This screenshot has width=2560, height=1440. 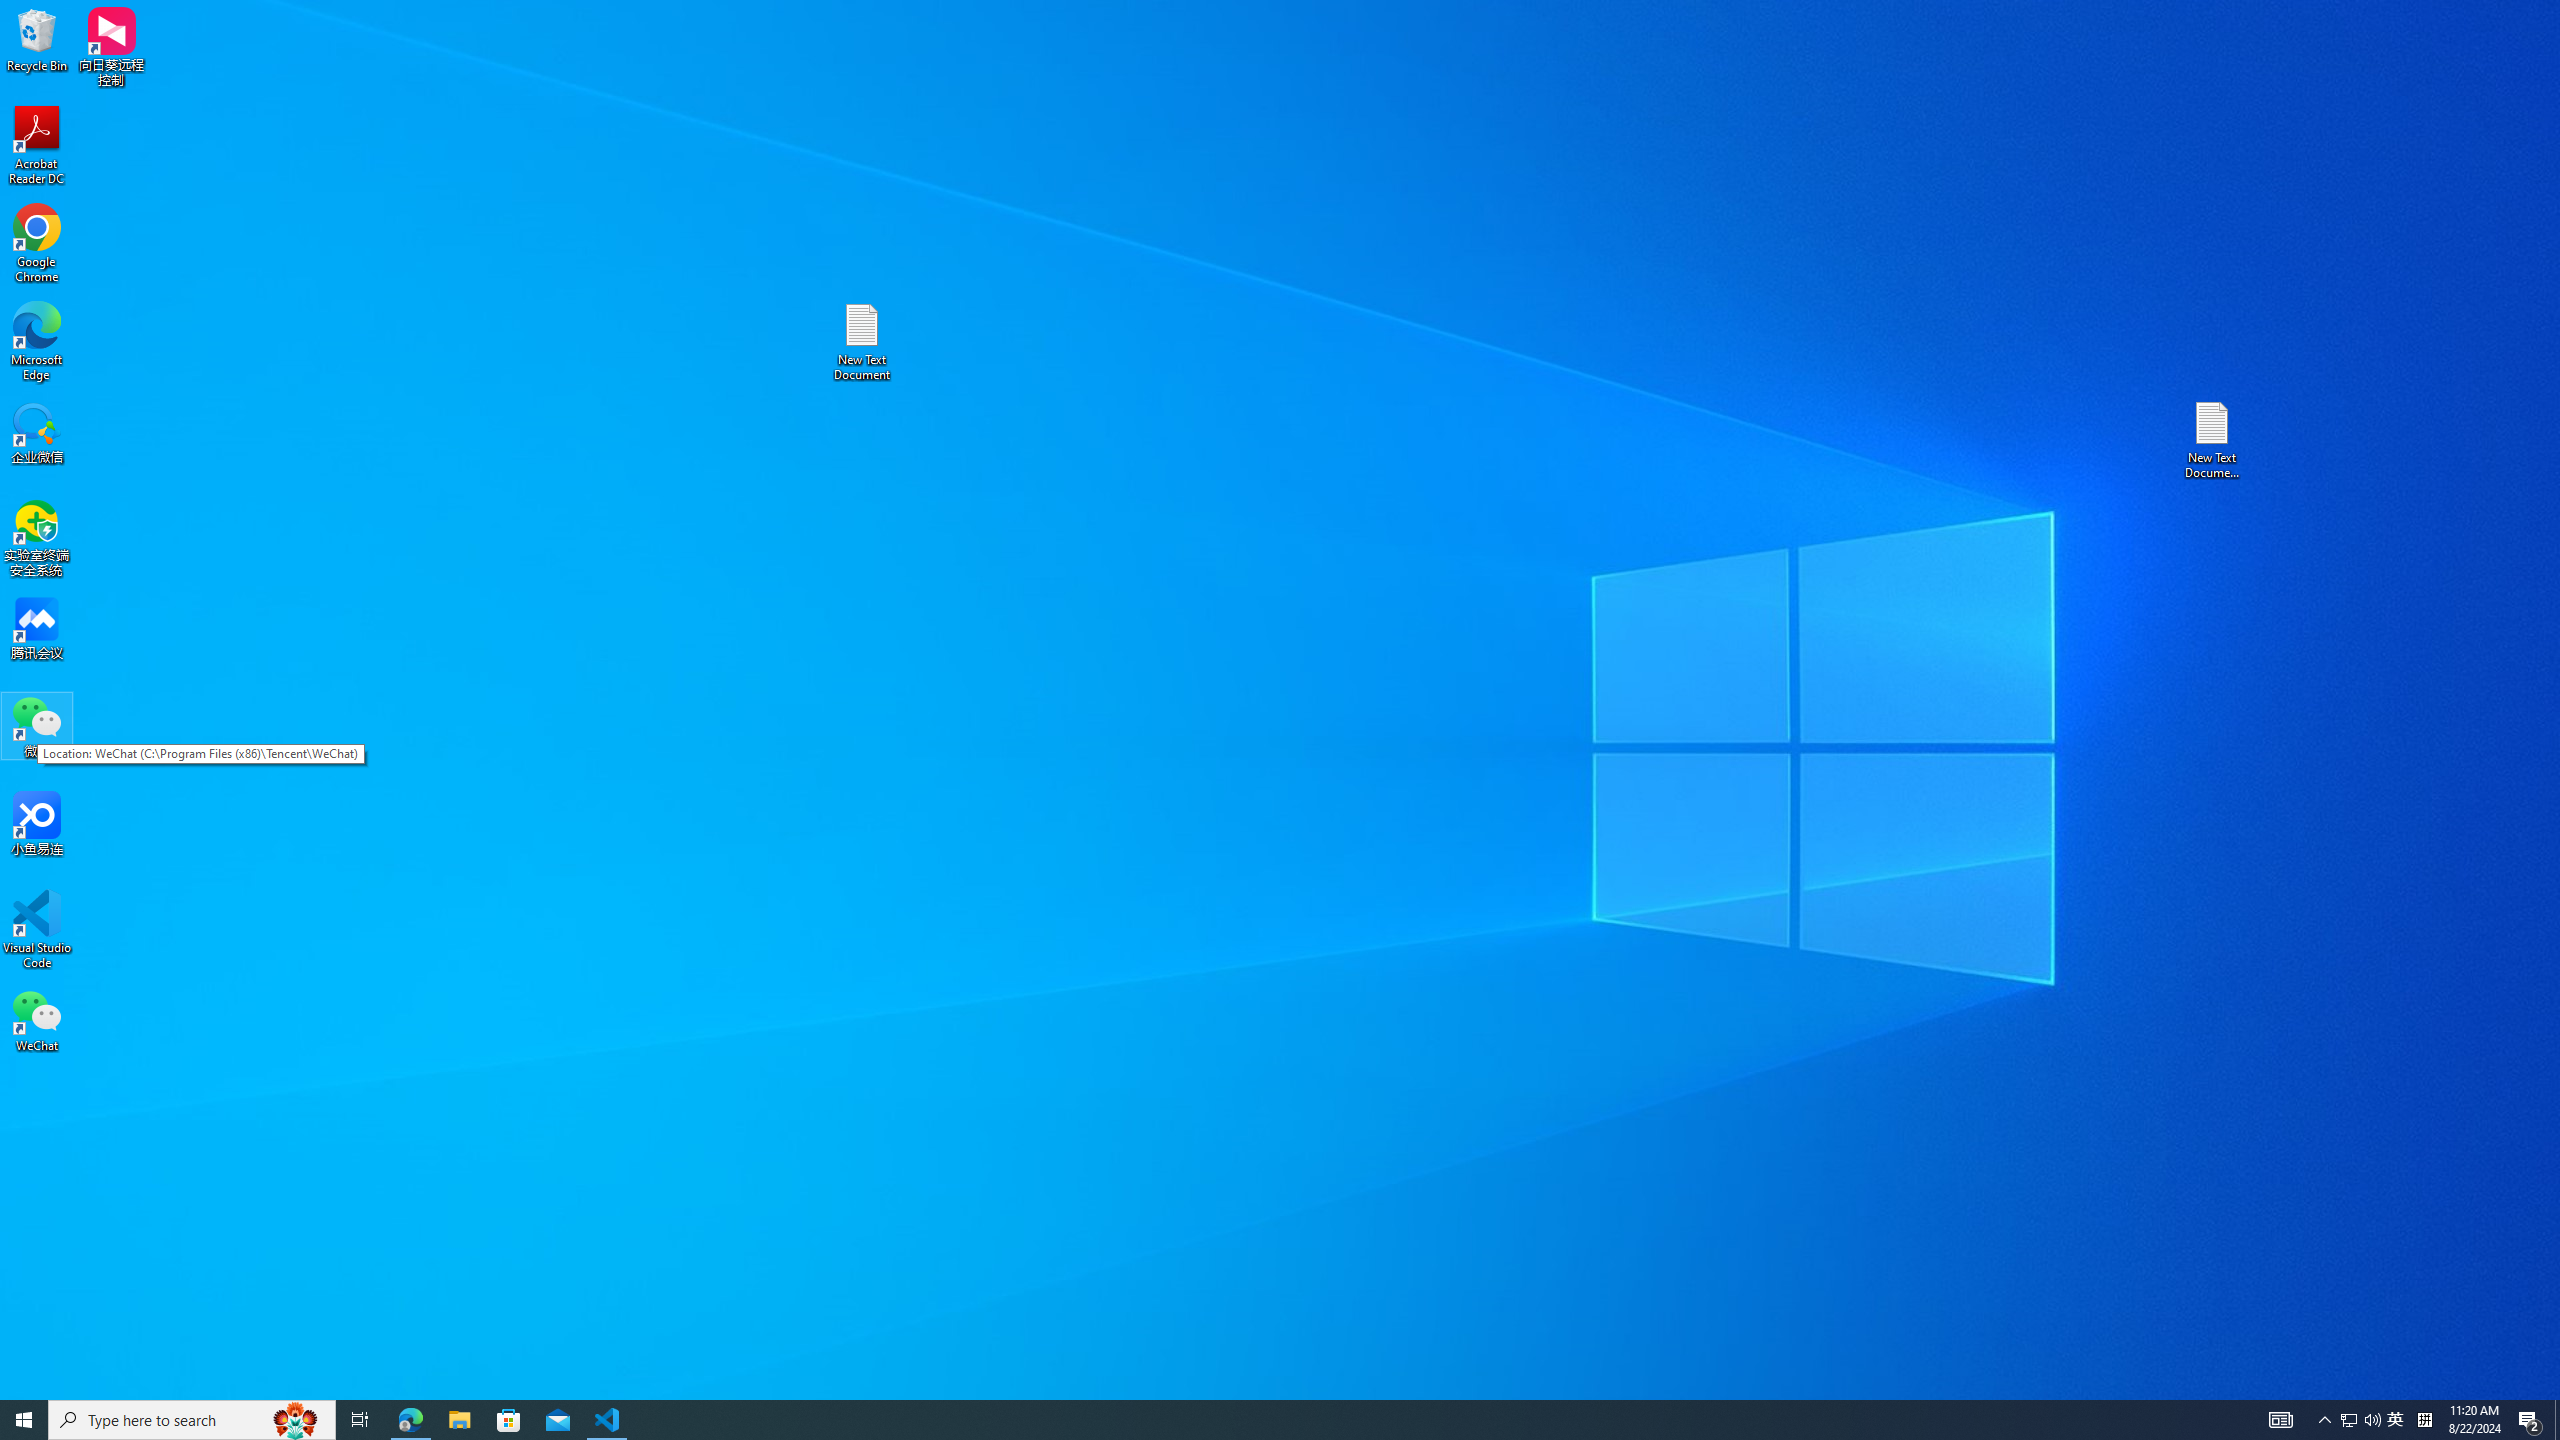 What do you see at coordinates (192, 1420) in the screenshot?
I see `Start` at bounding box center [192, 1420].